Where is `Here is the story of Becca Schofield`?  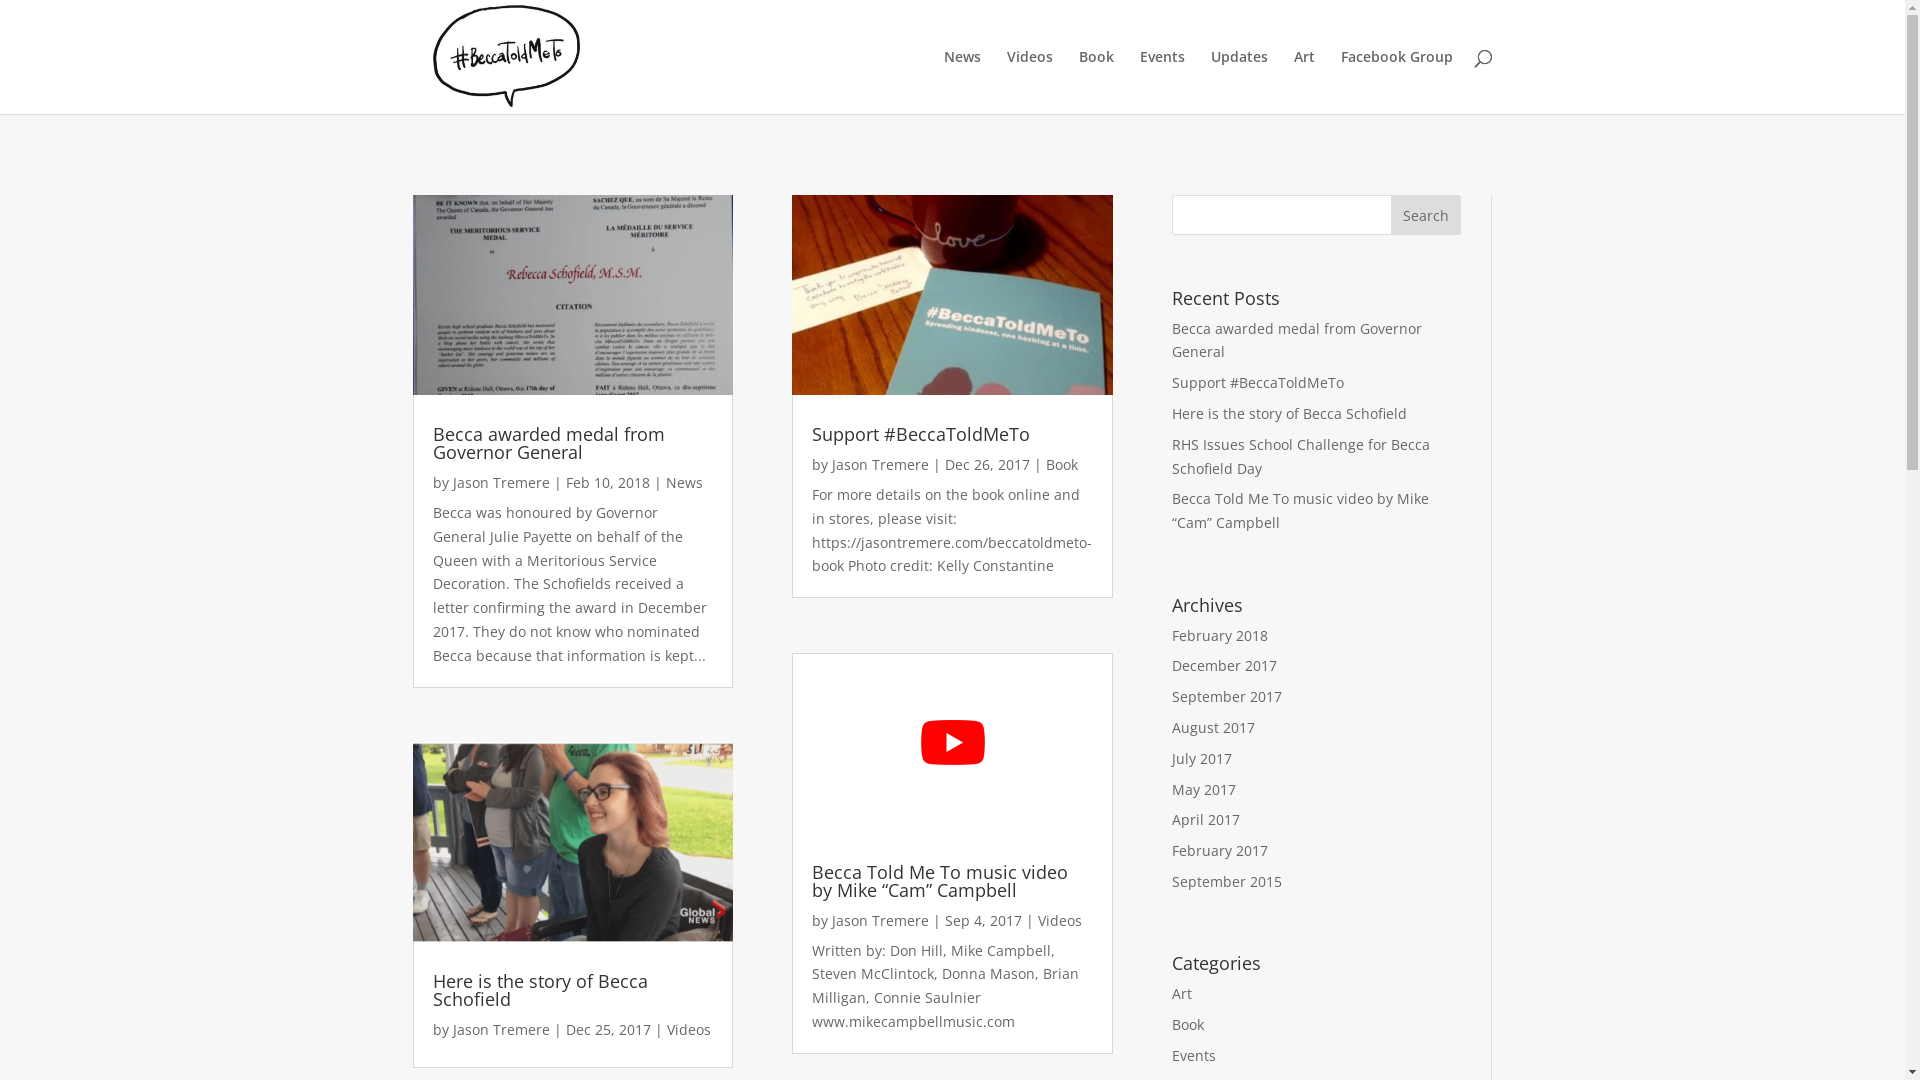 Here is the story of Becca Schofield is located at coordinates (540, 990).